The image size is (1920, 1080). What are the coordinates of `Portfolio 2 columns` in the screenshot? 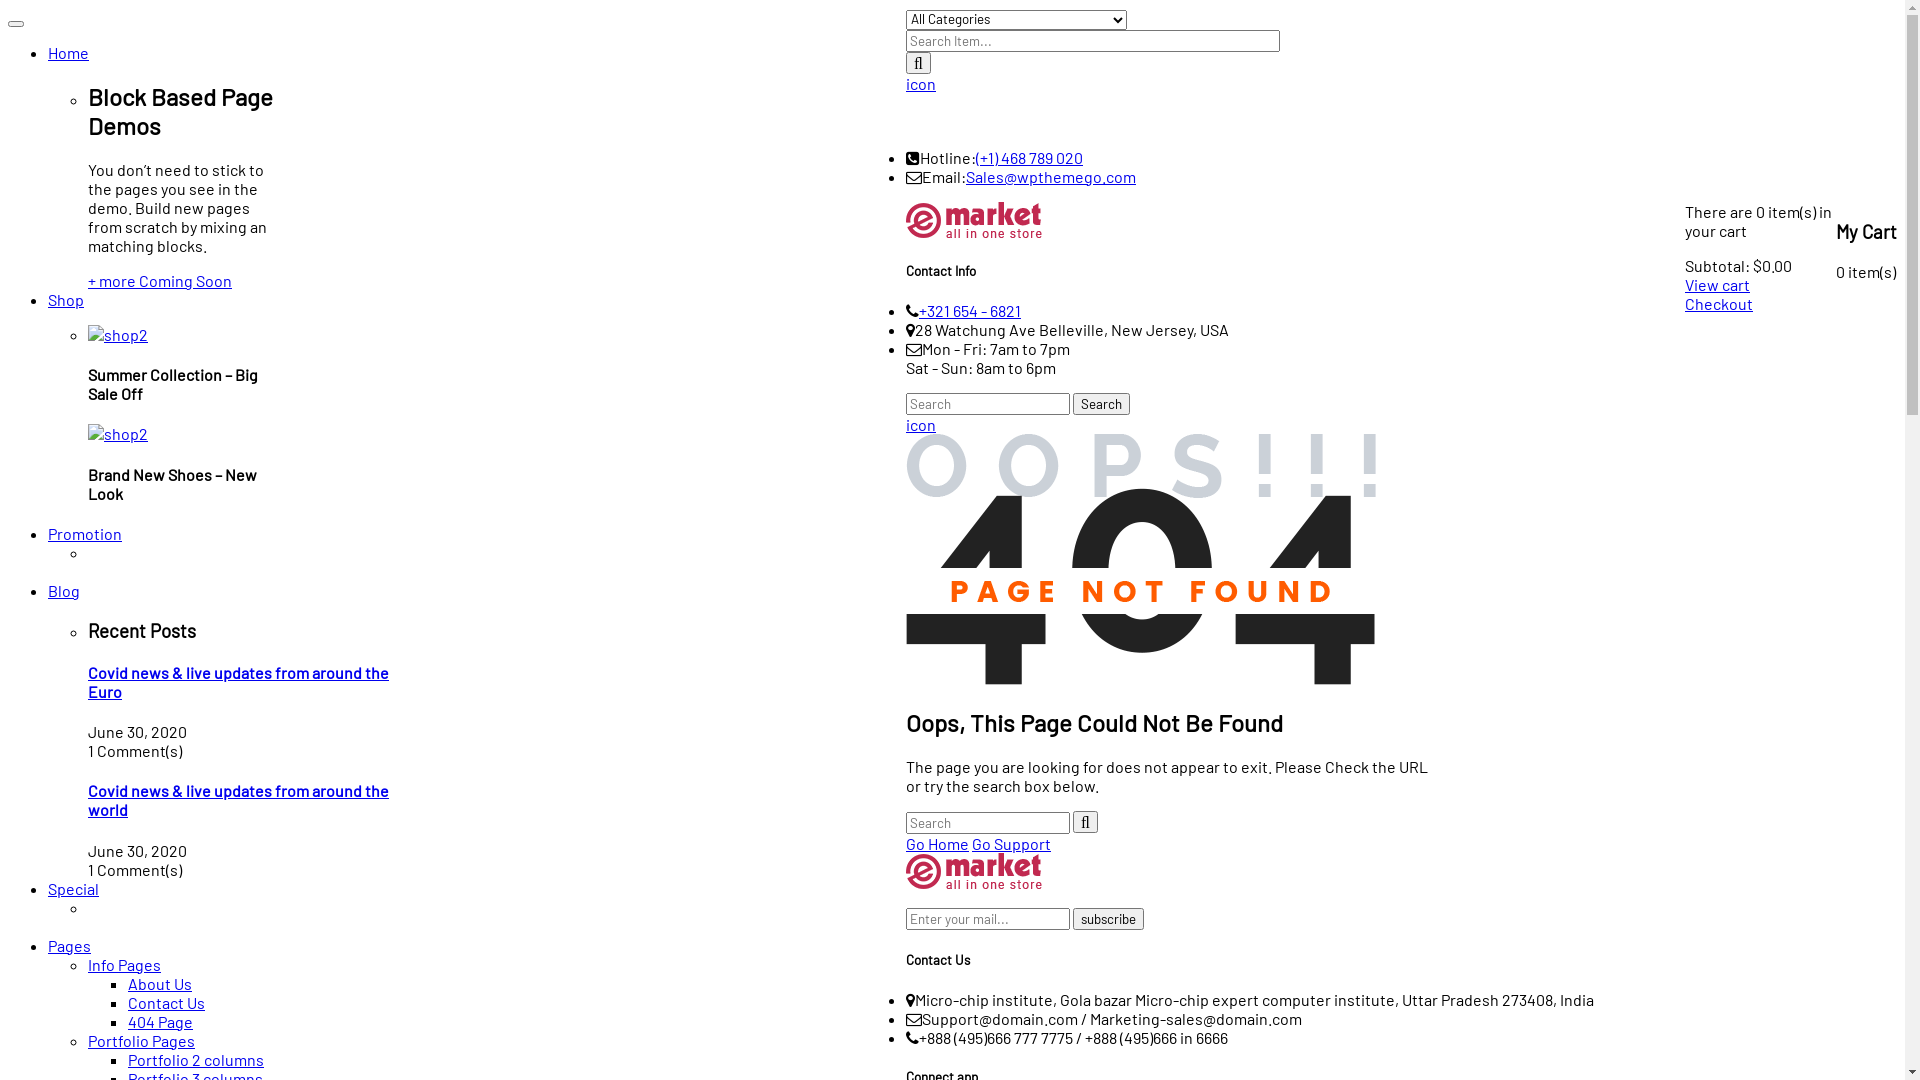 It's located at (196, 1060).